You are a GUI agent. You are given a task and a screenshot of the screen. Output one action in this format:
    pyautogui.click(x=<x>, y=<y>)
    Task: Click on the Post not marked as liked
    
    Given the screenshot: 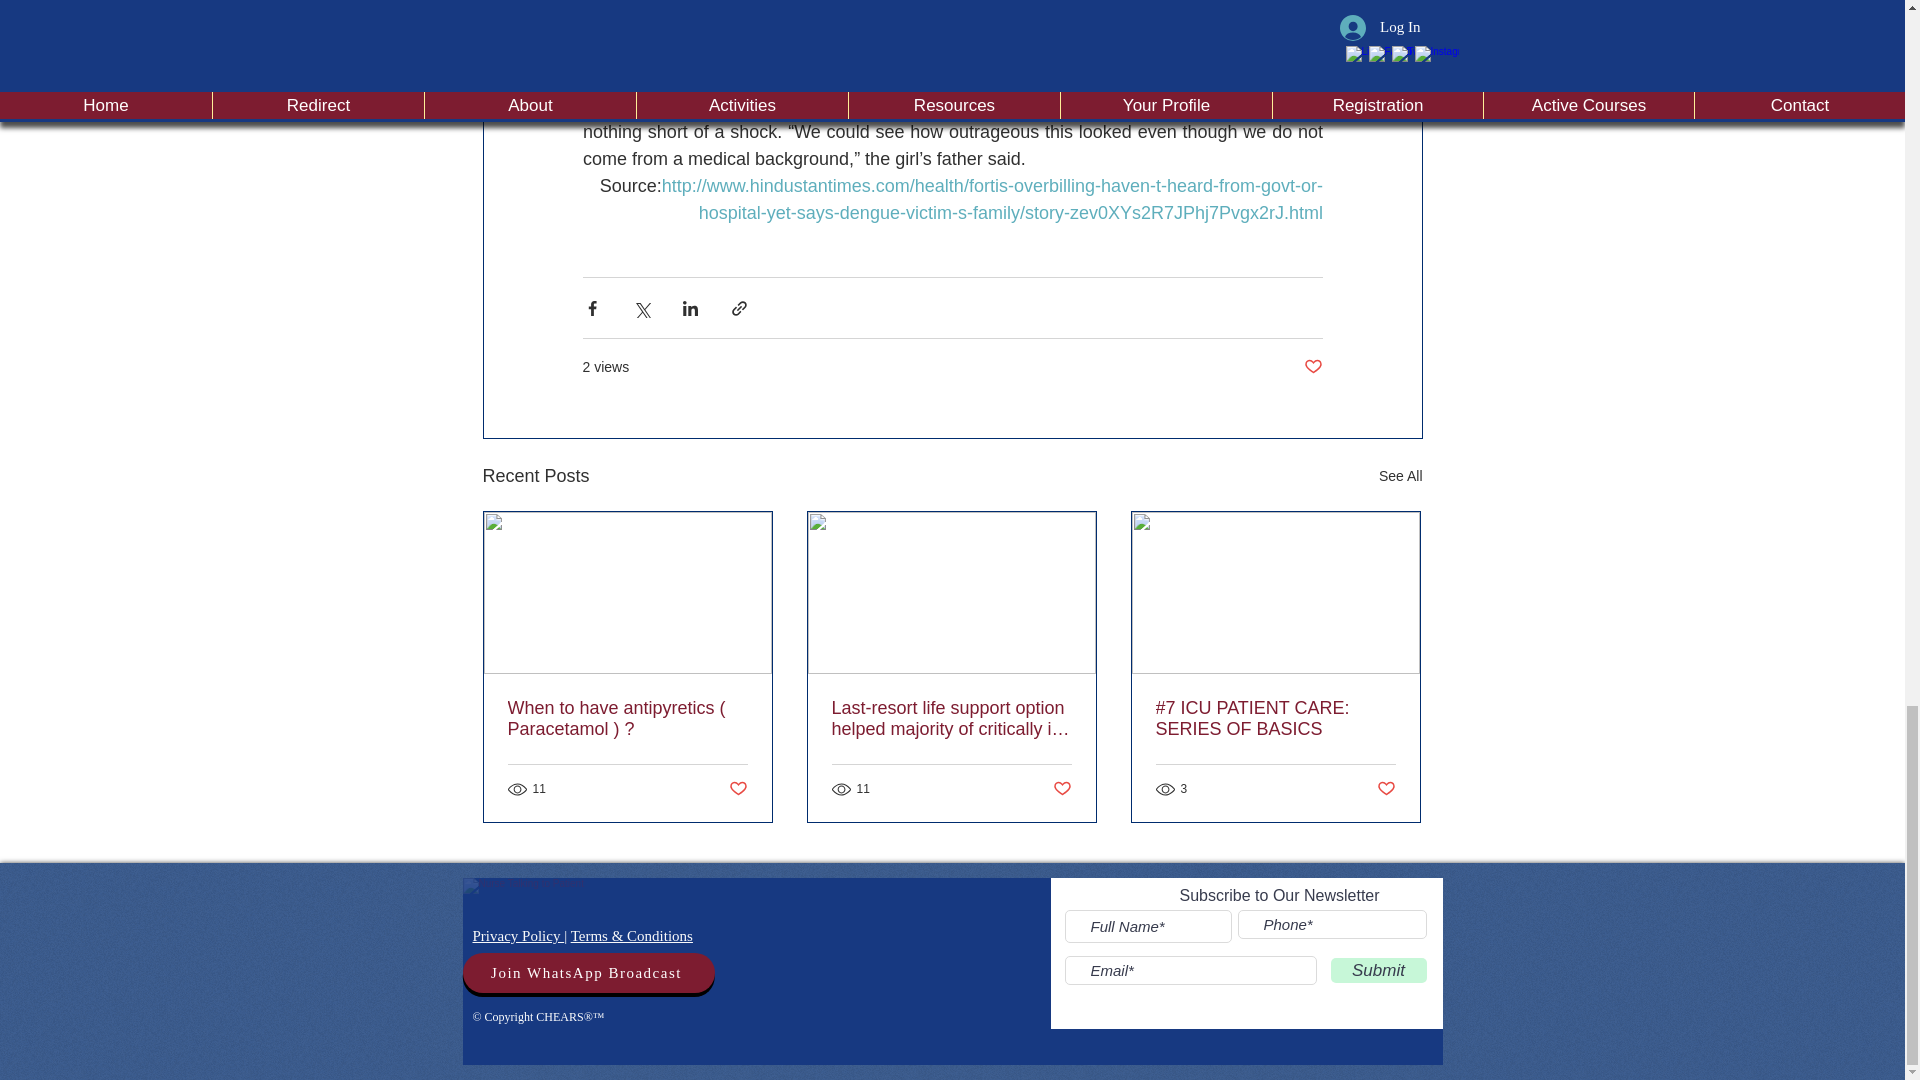 What is the action you would take?
    pyautogui.click(x=1386, y=789)
    